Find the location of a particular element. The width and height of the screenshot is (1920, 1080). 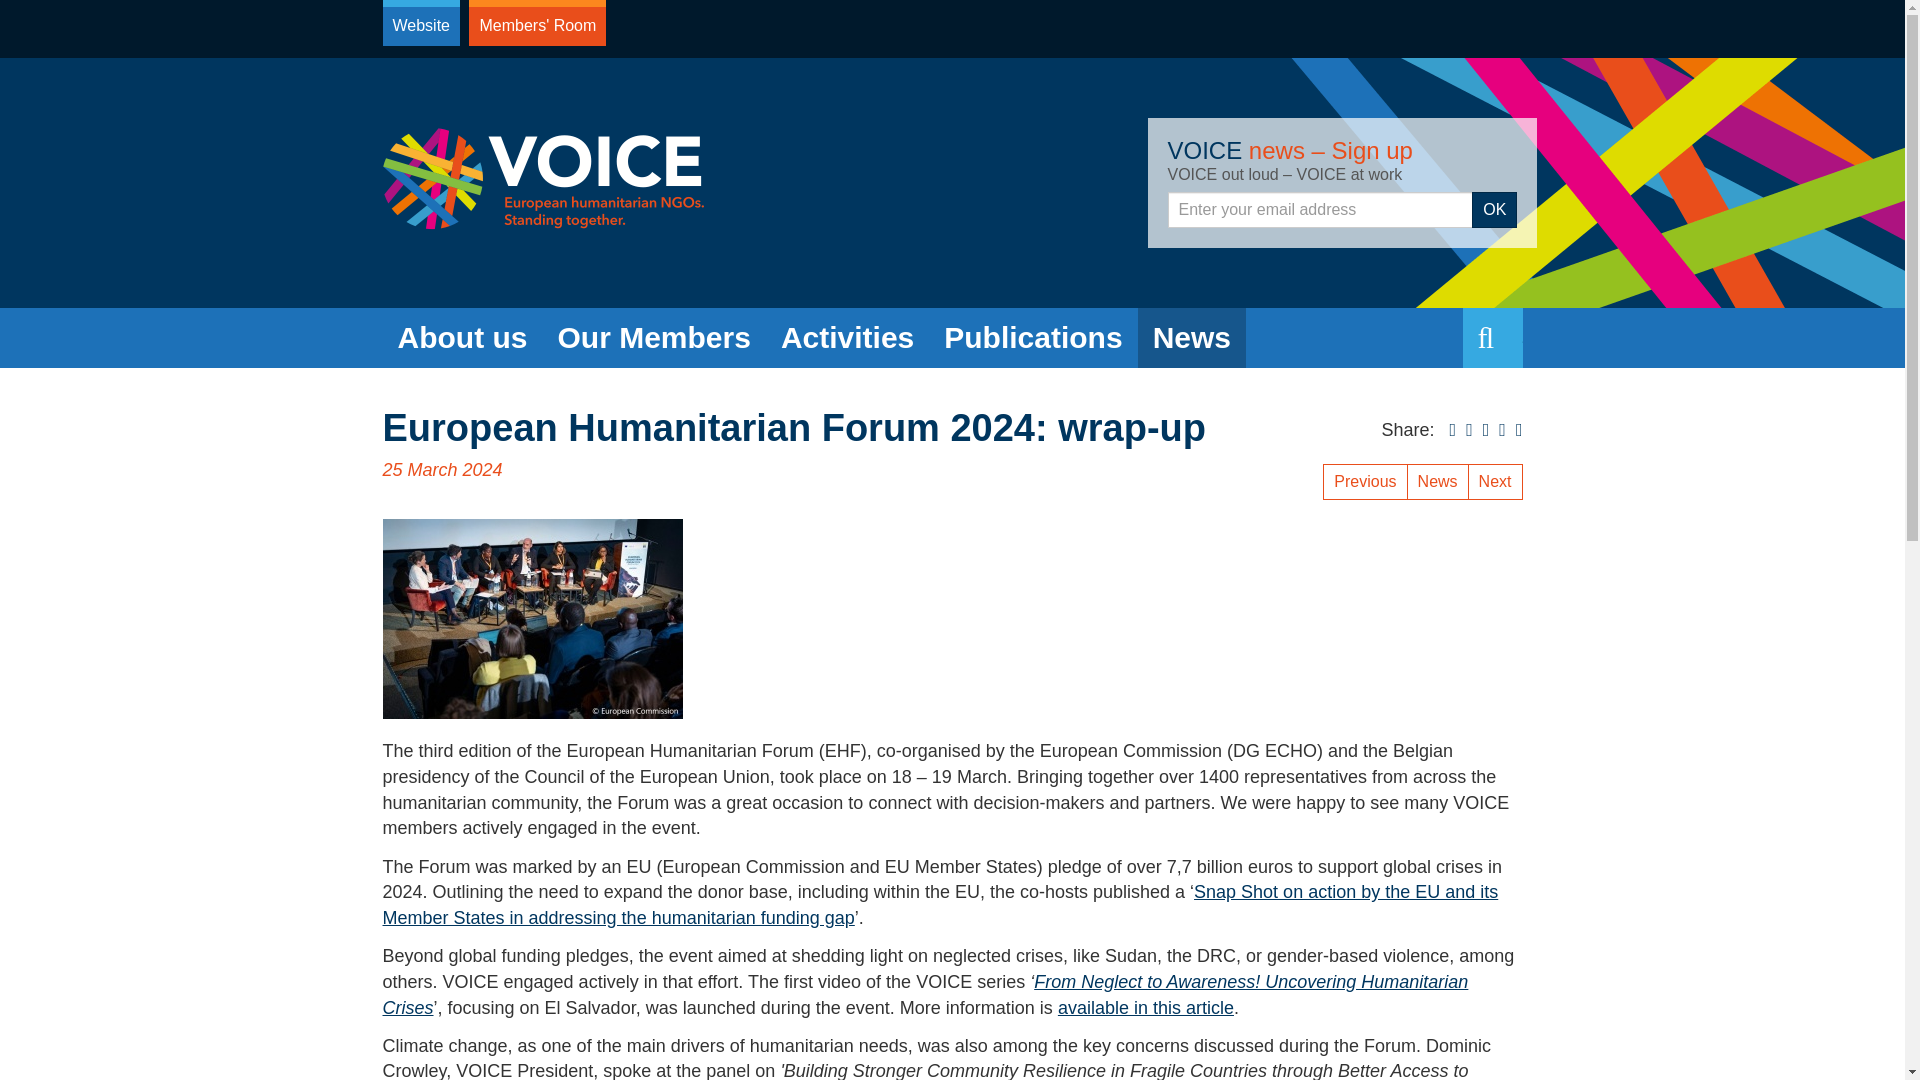

Previous is located at coordinates (1364, 482).